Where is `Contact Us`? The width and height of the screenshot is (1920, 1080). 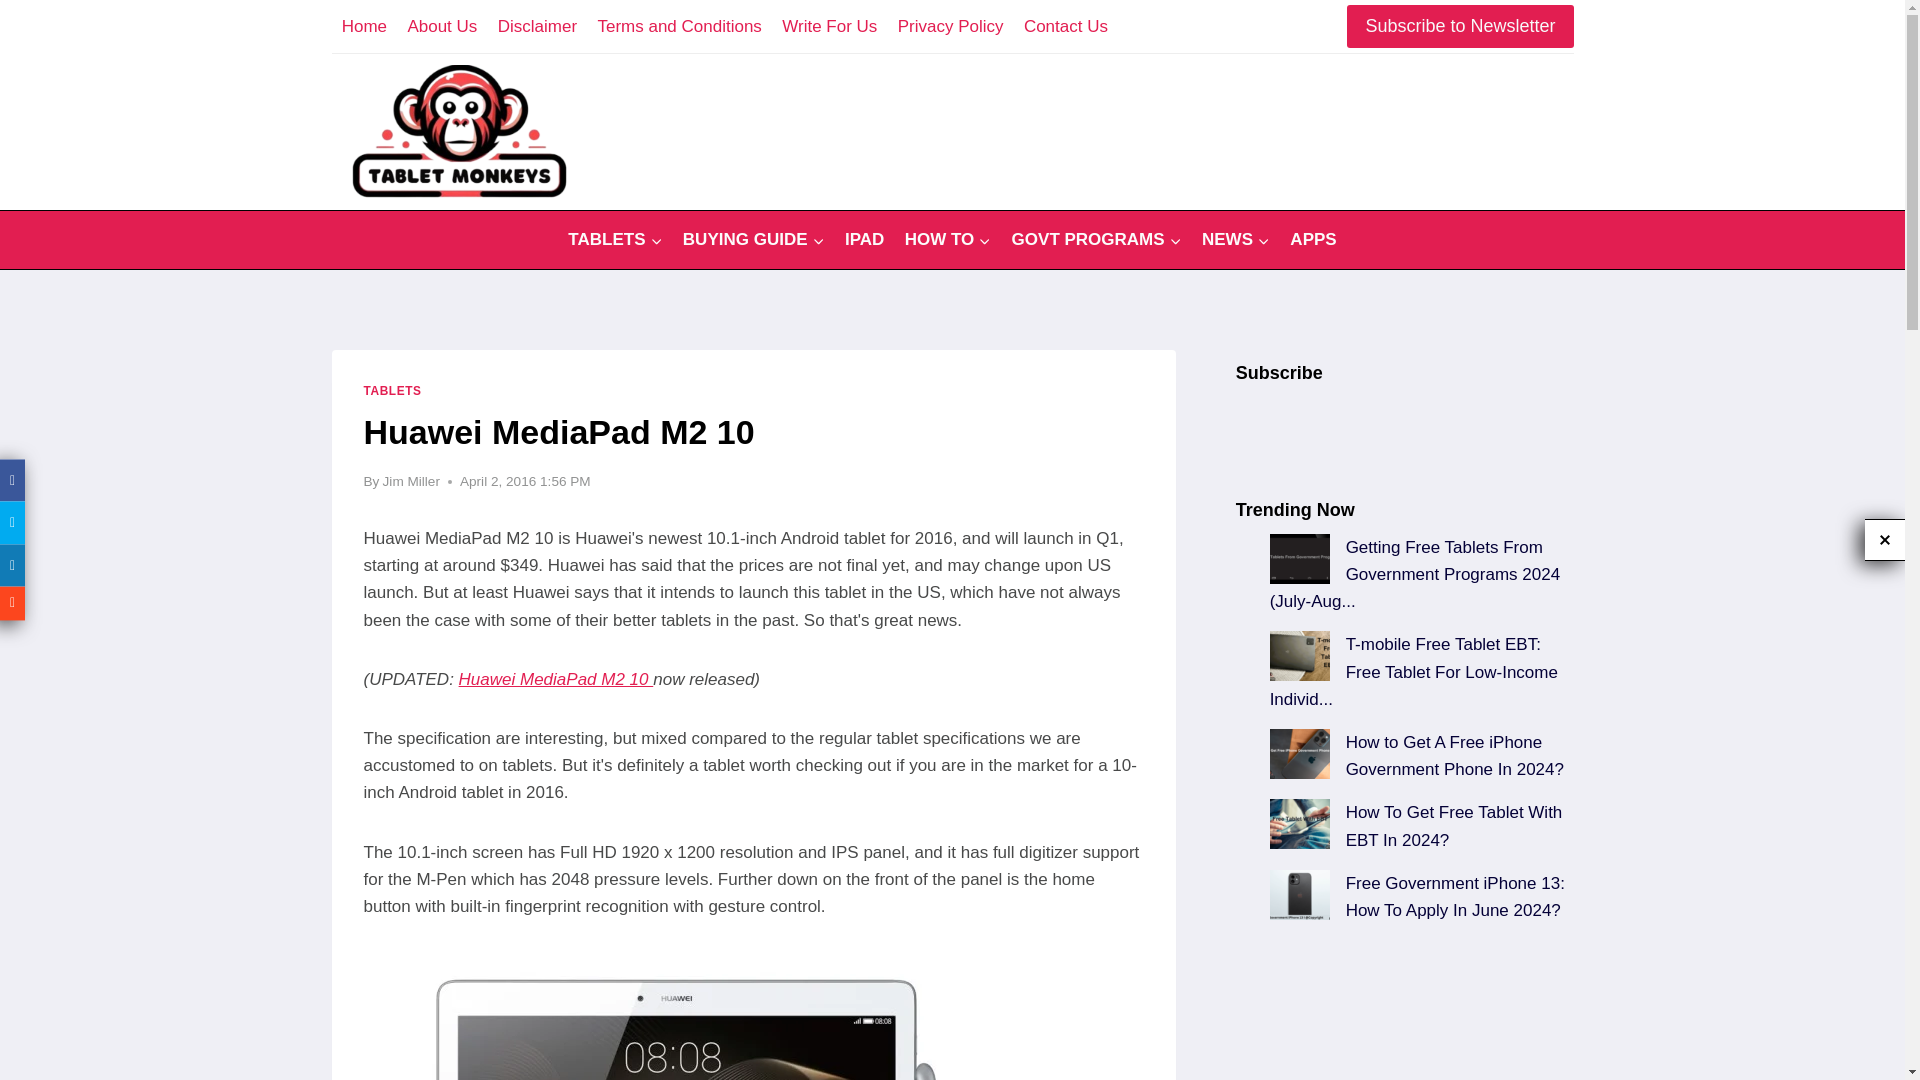 Contact Us is located at coordinates (1065, 26).